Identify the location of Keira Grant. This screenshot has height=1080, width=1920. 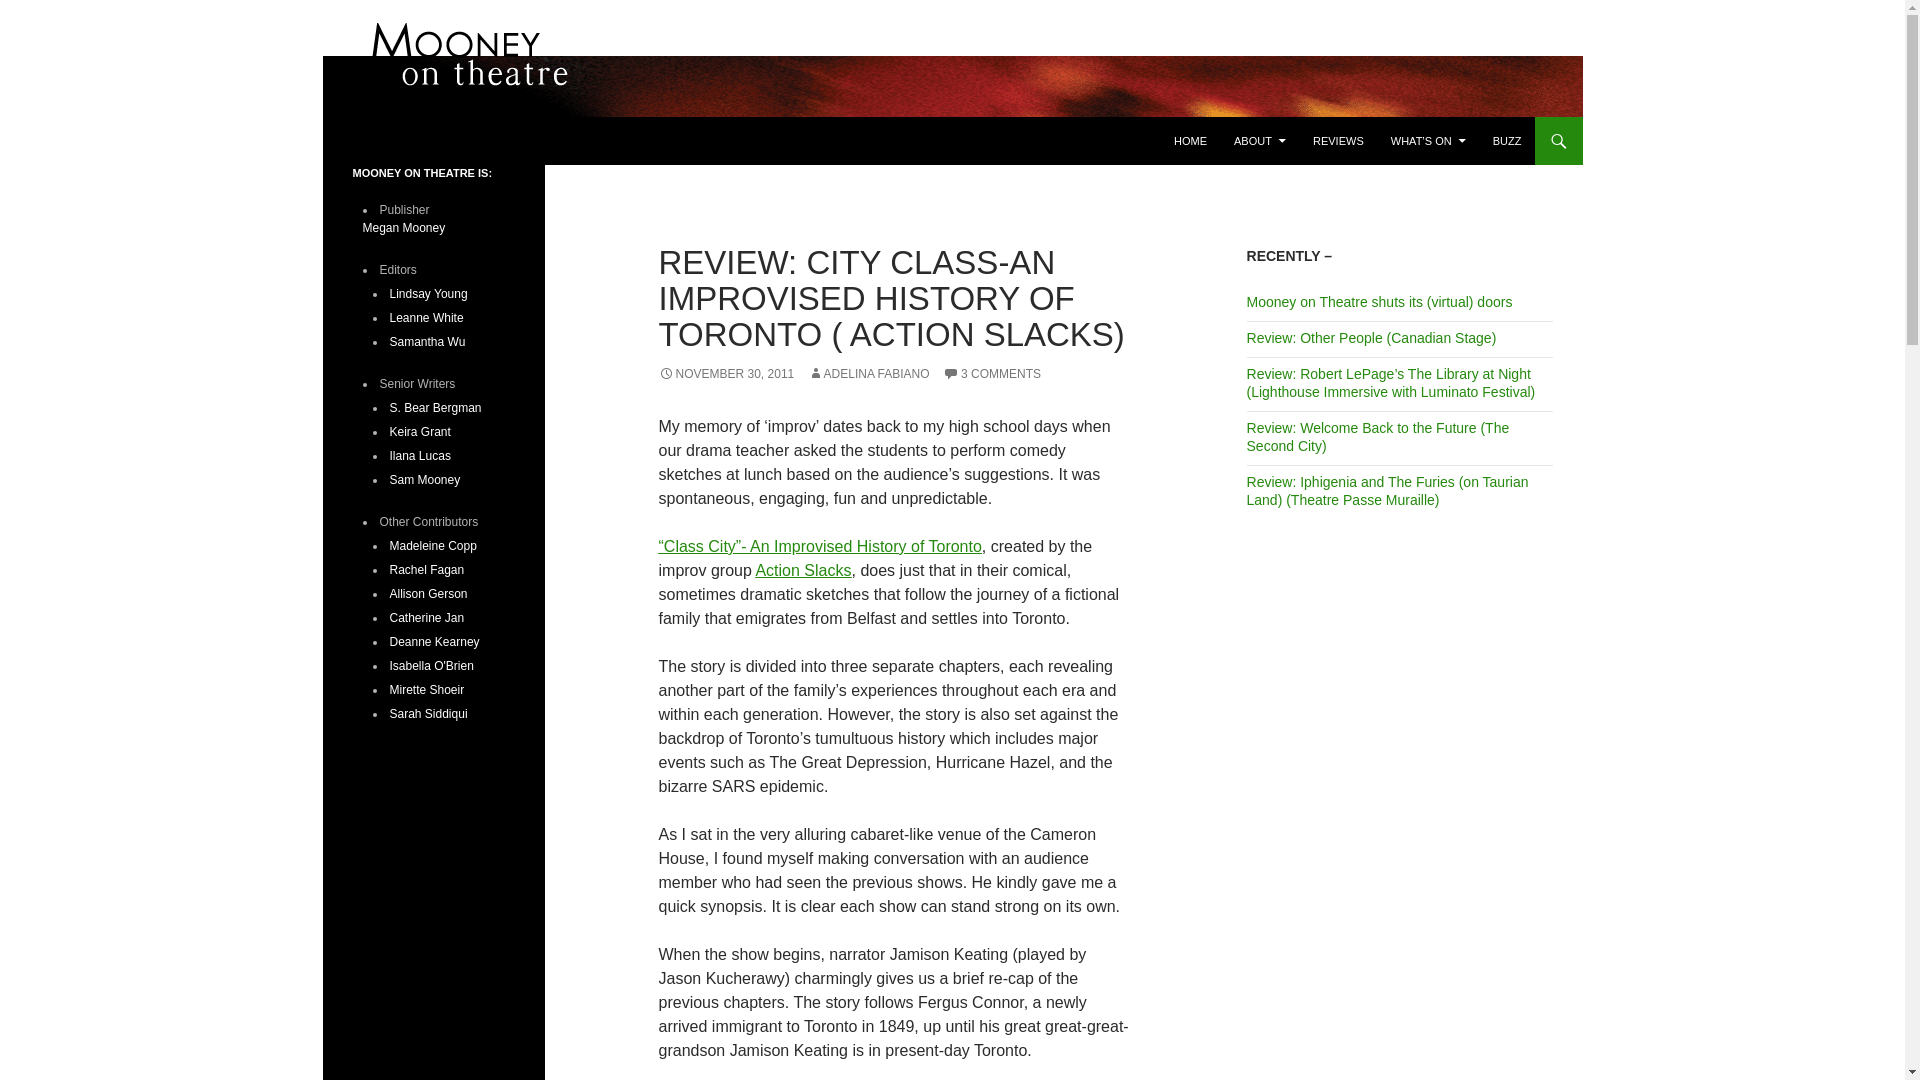
(420, 432).